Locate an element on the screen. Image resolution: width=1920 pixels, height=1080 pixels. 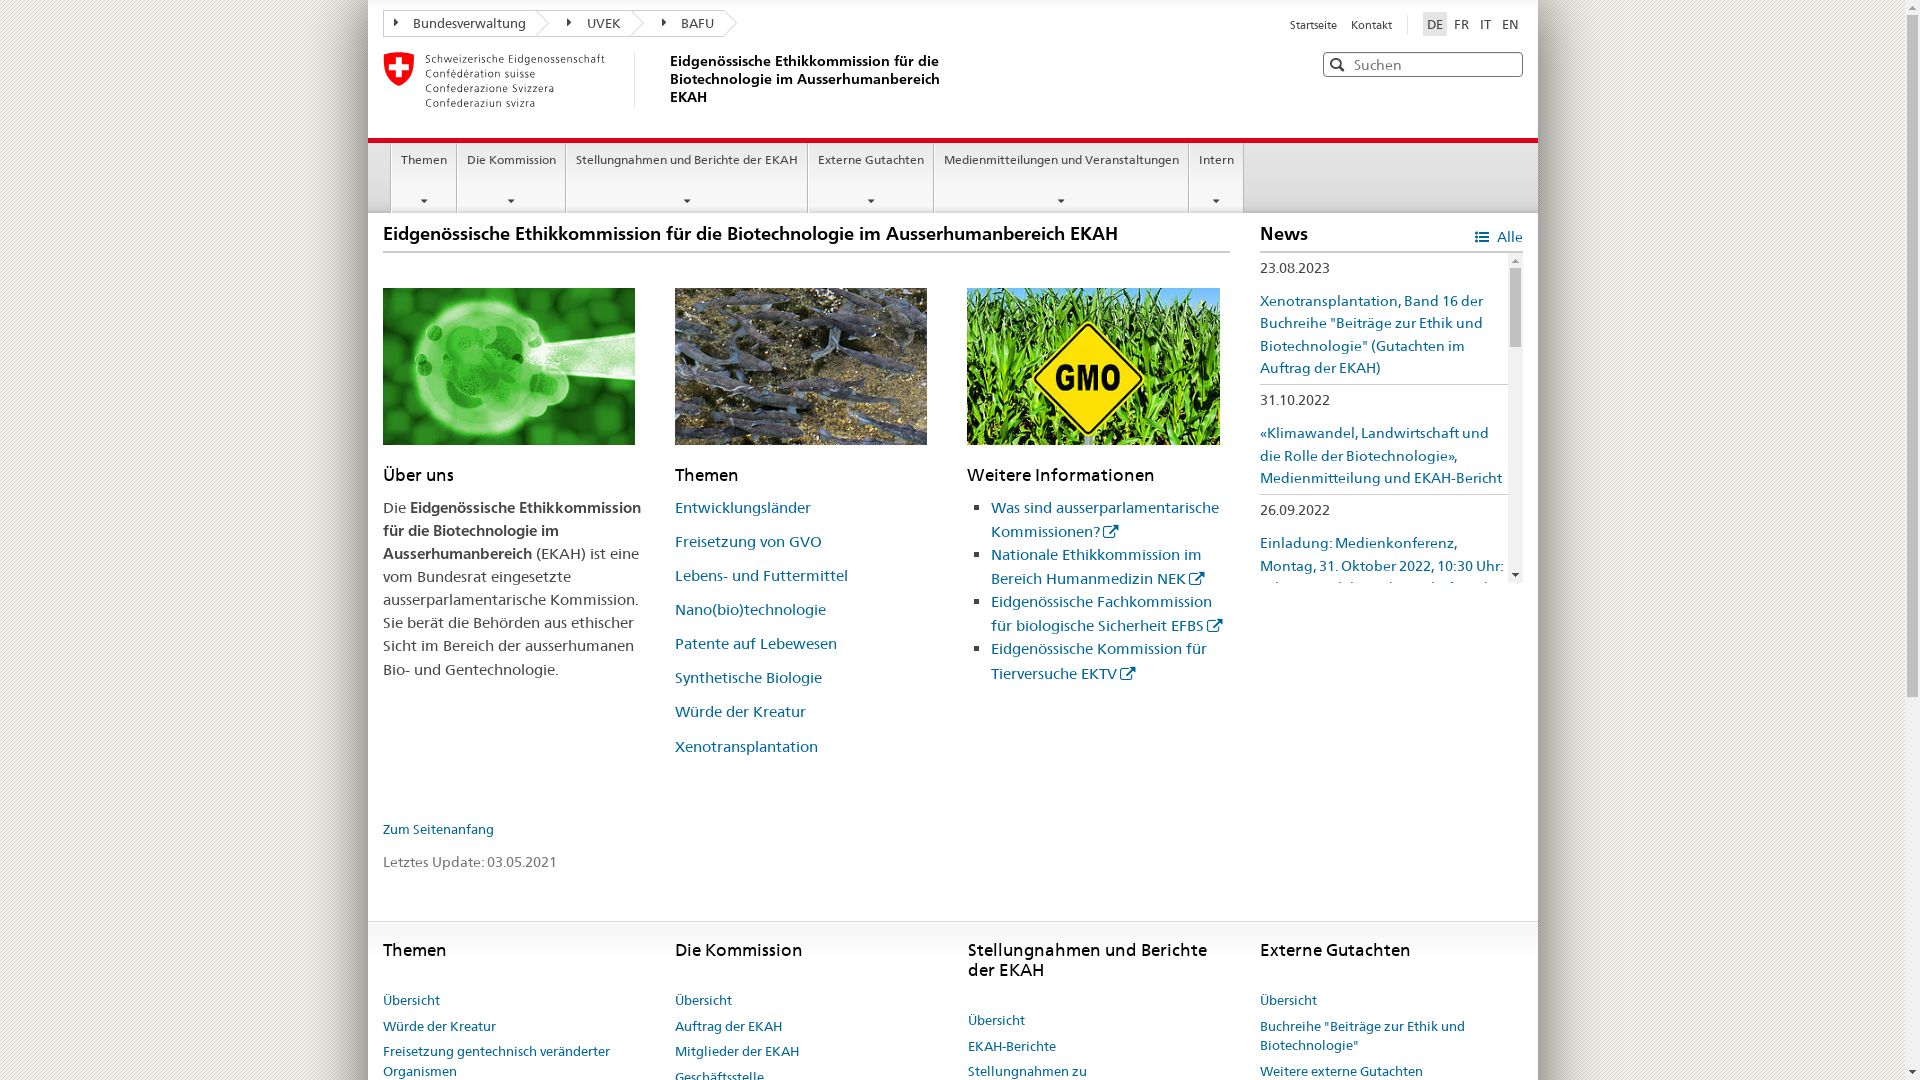
Nationale Ethikkommission im Bereich Humanmedizin NEK is located at coordinates (1098, 566).